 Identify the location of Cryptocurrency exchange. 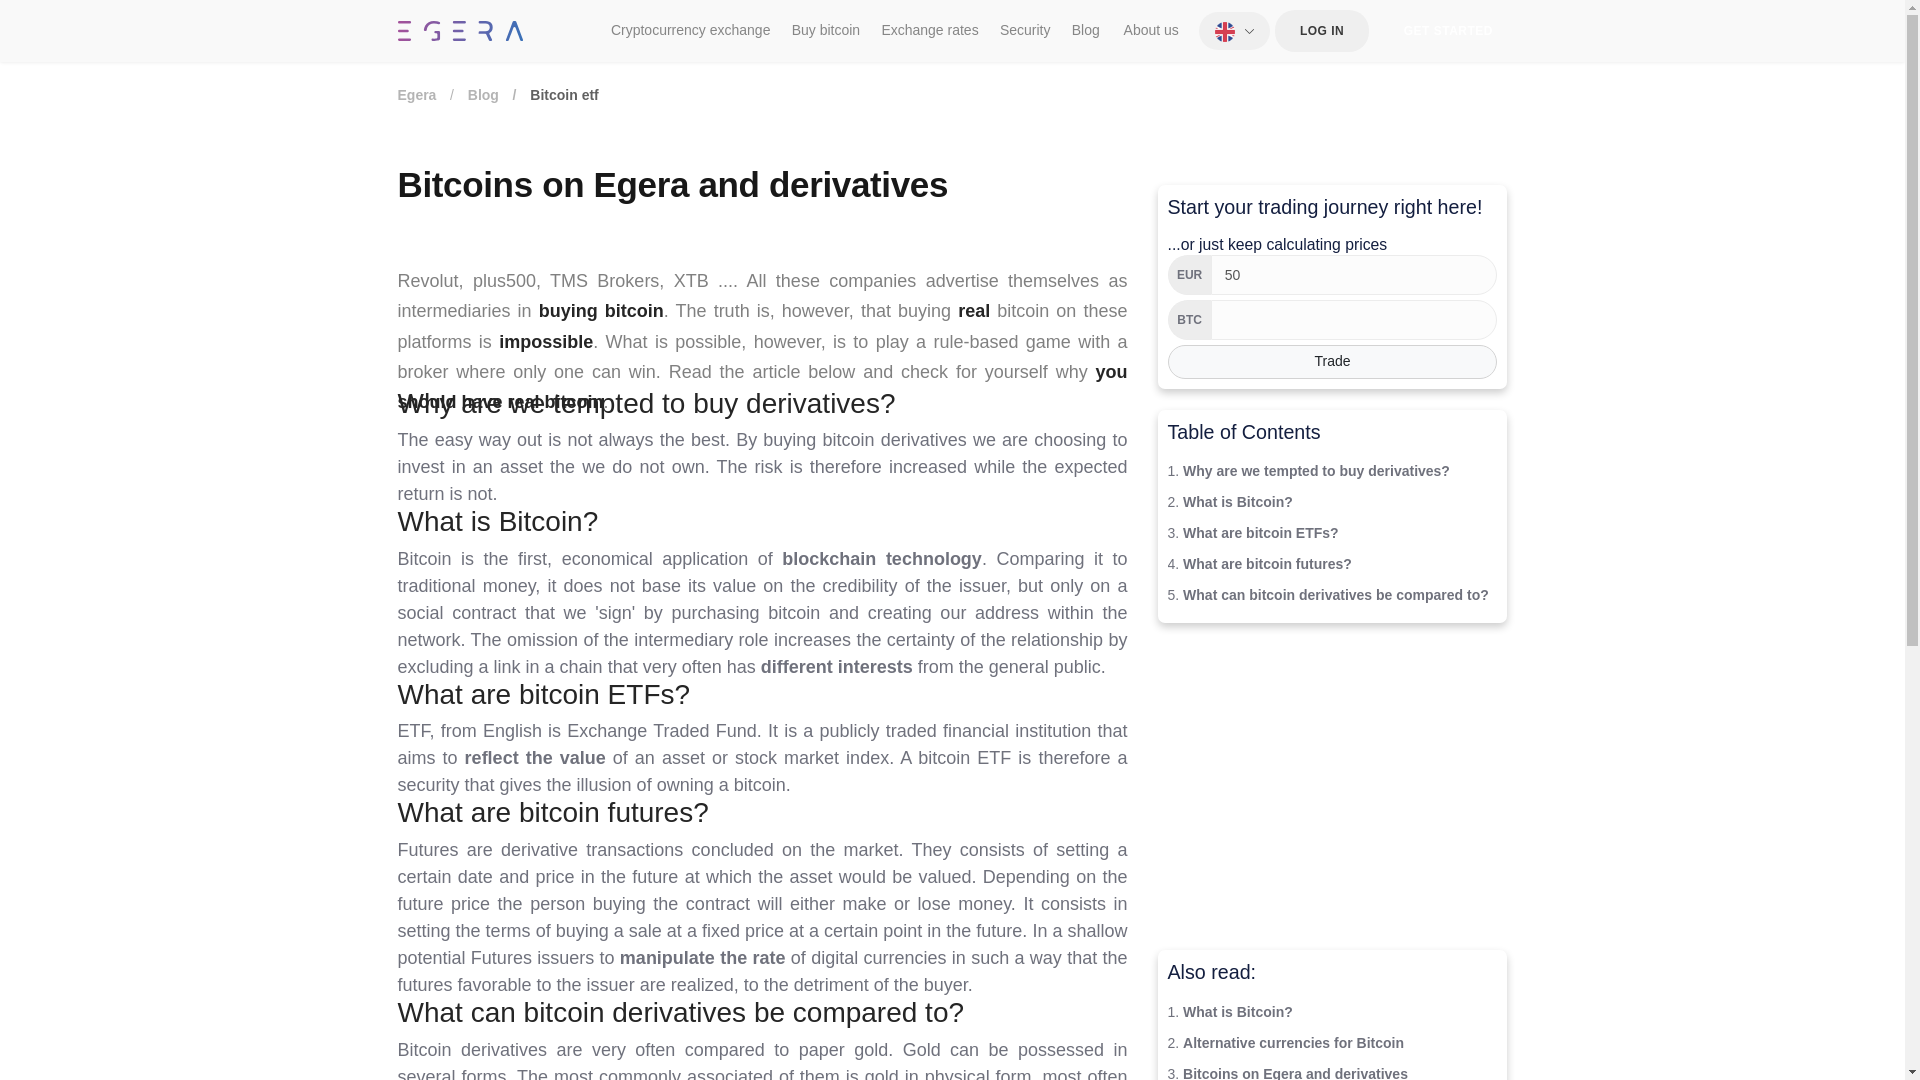
(690, 31).